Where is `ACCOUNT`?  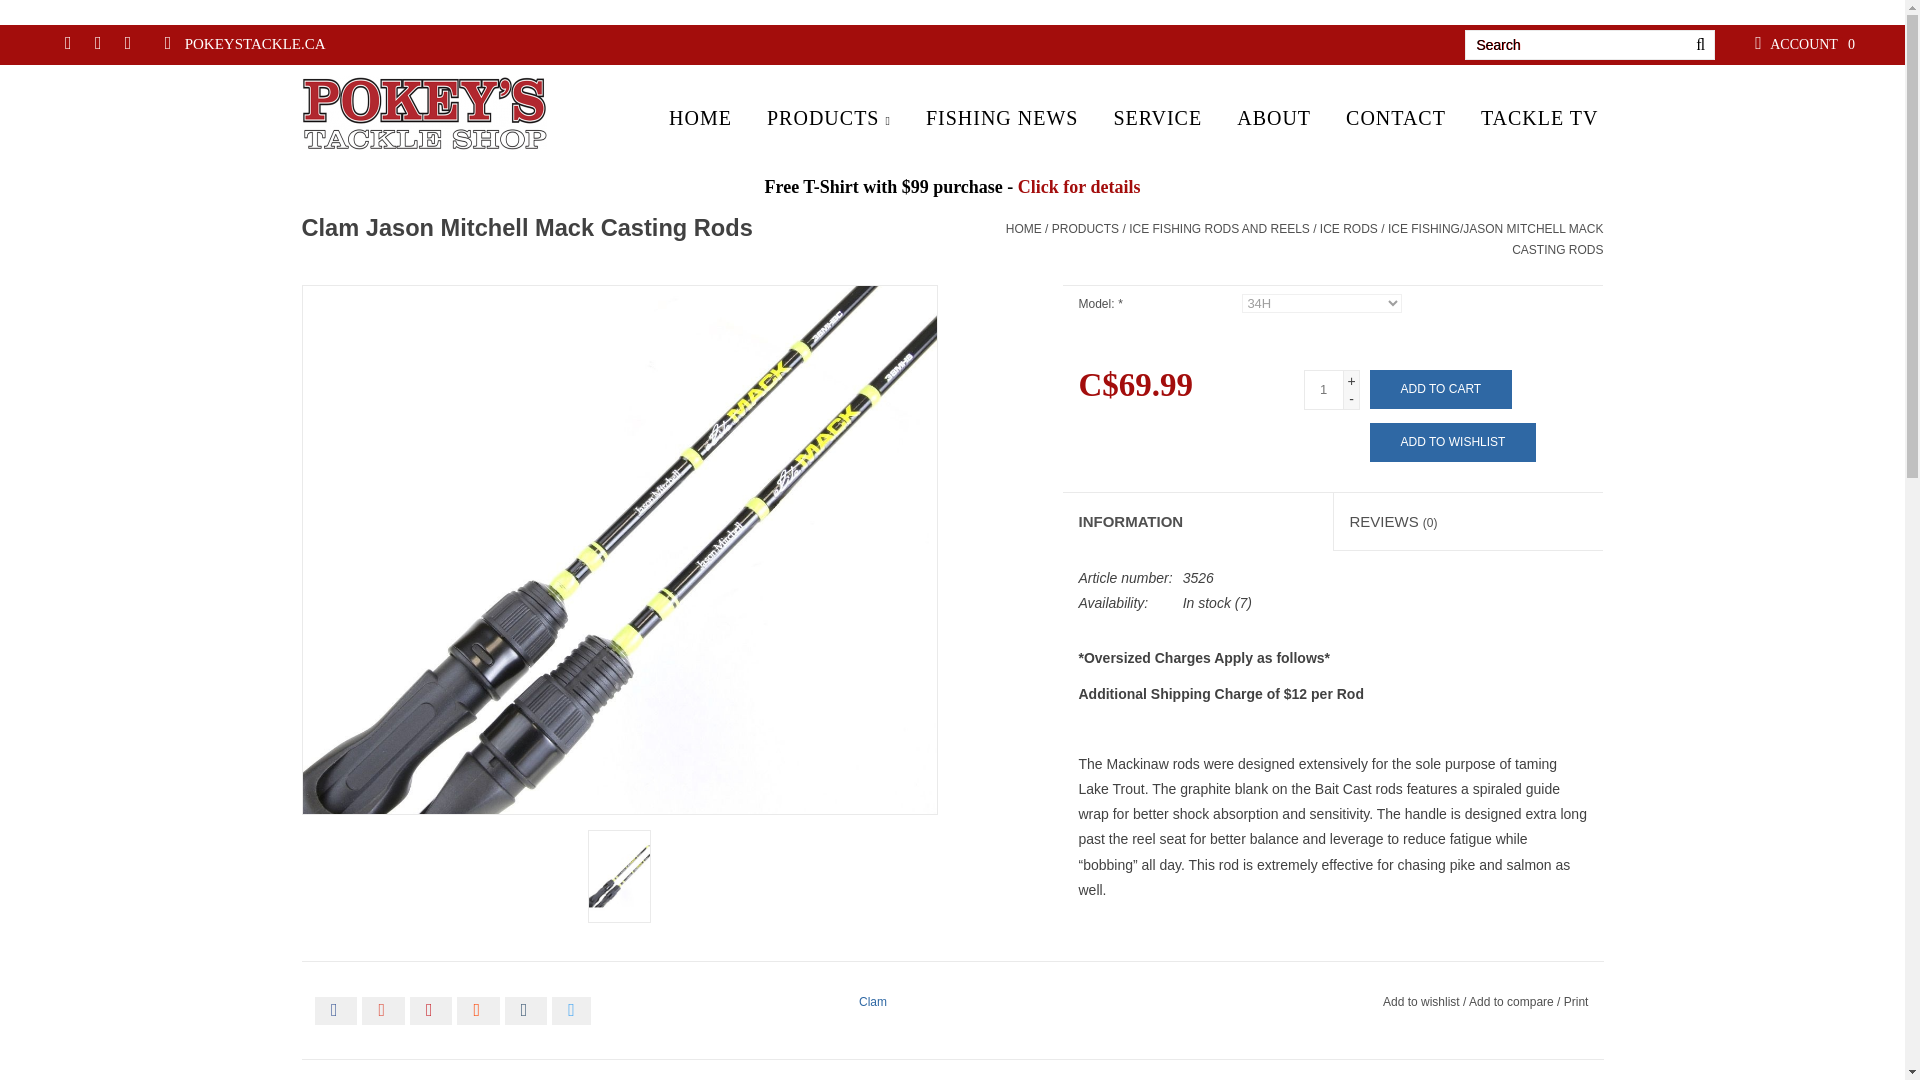
ACCOUNT is located at coordinates (1776, 41).